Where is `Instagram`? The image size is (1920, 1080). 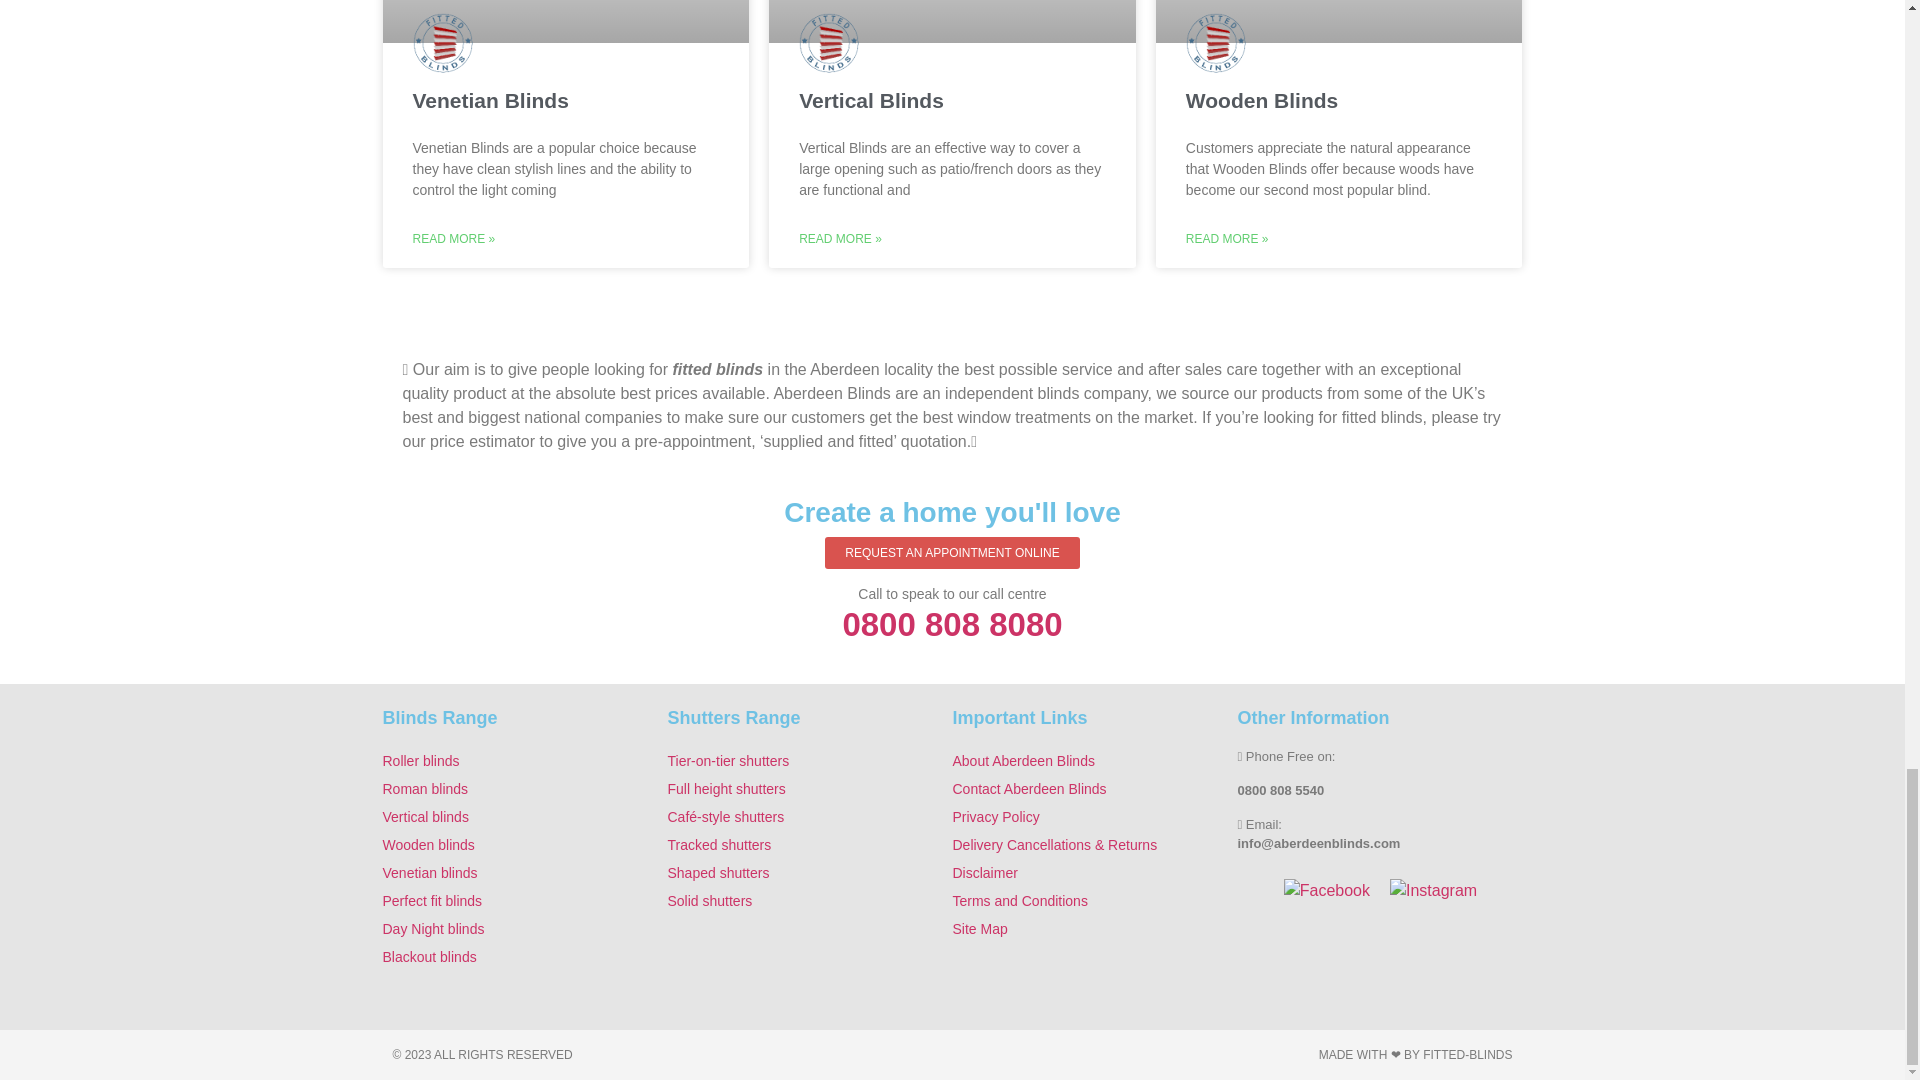 Instagram is located at coordinates (1433, 890).